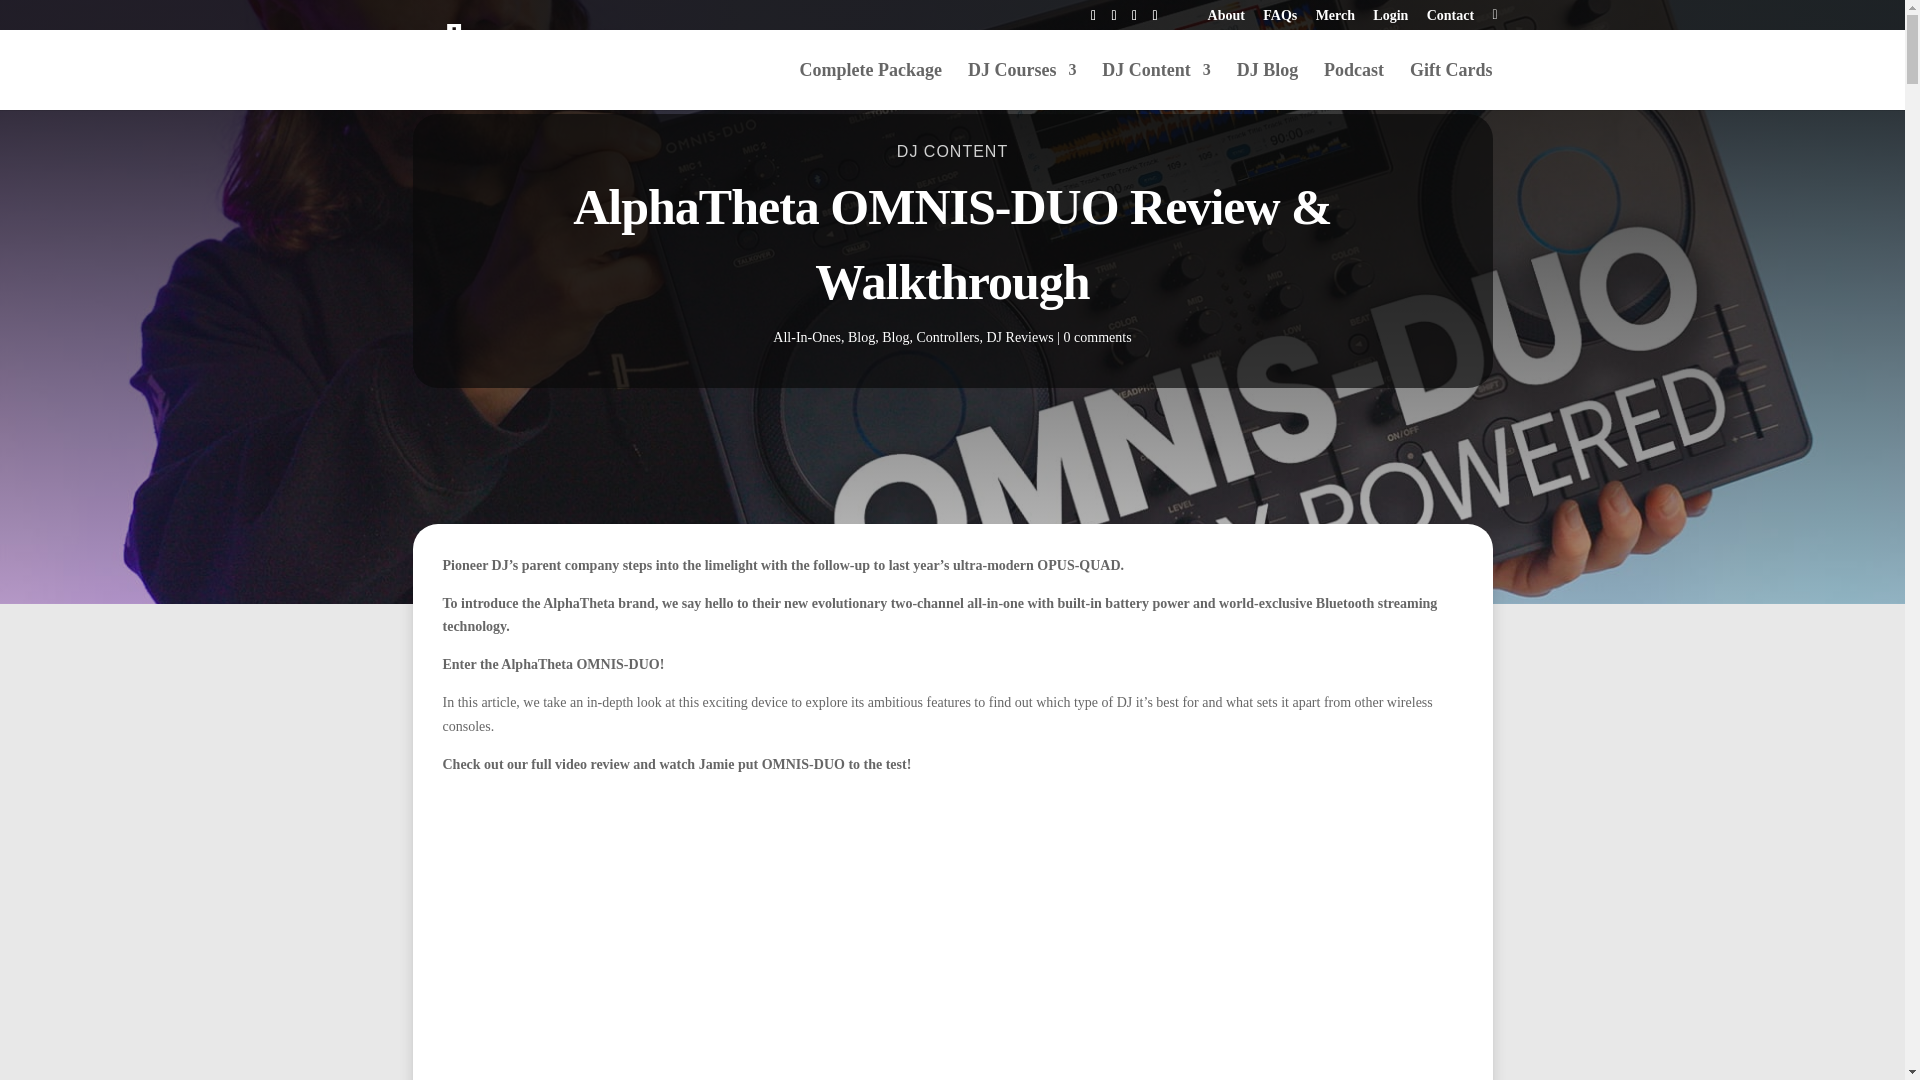 This screenshot has width=1920, height=1080. I want to click on Contact, so click(1450, 21).